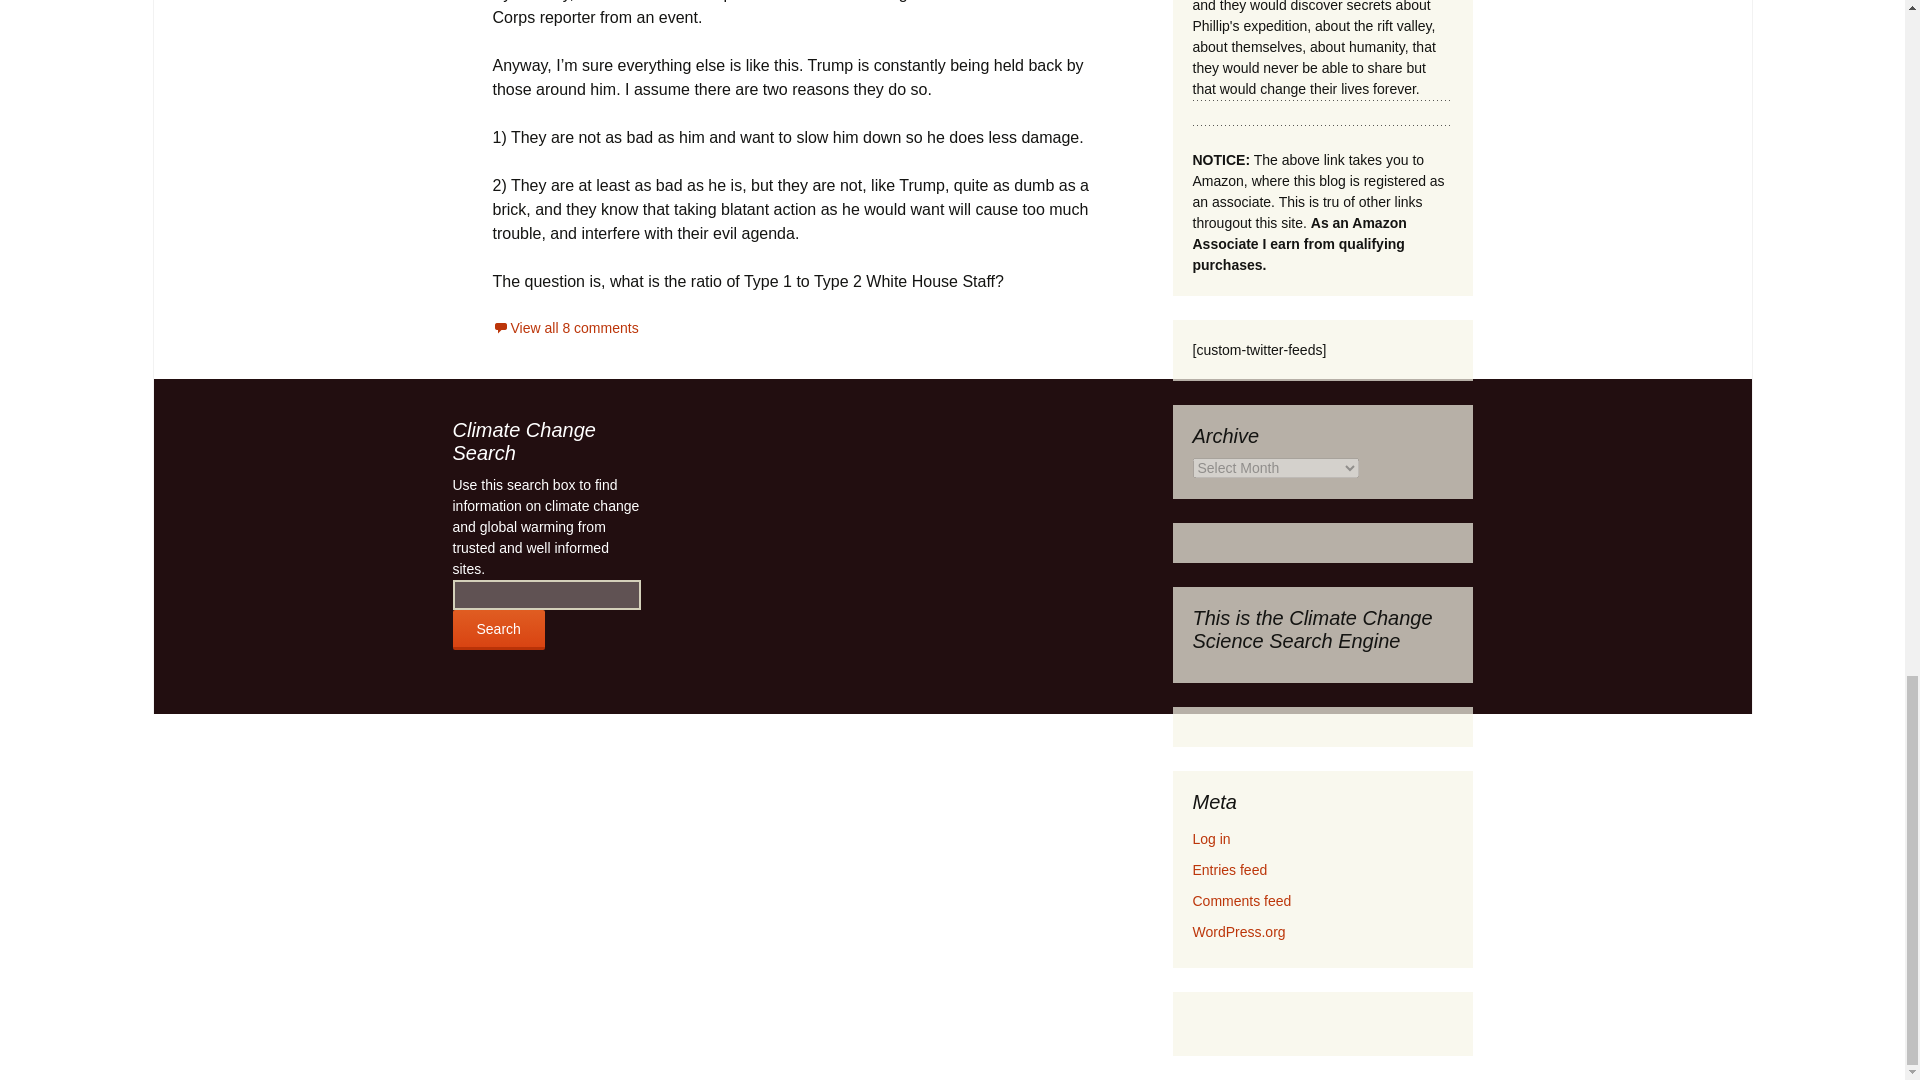 This screenshot has width=1920, height=1080. I want to click on Search, so click(497, 630).